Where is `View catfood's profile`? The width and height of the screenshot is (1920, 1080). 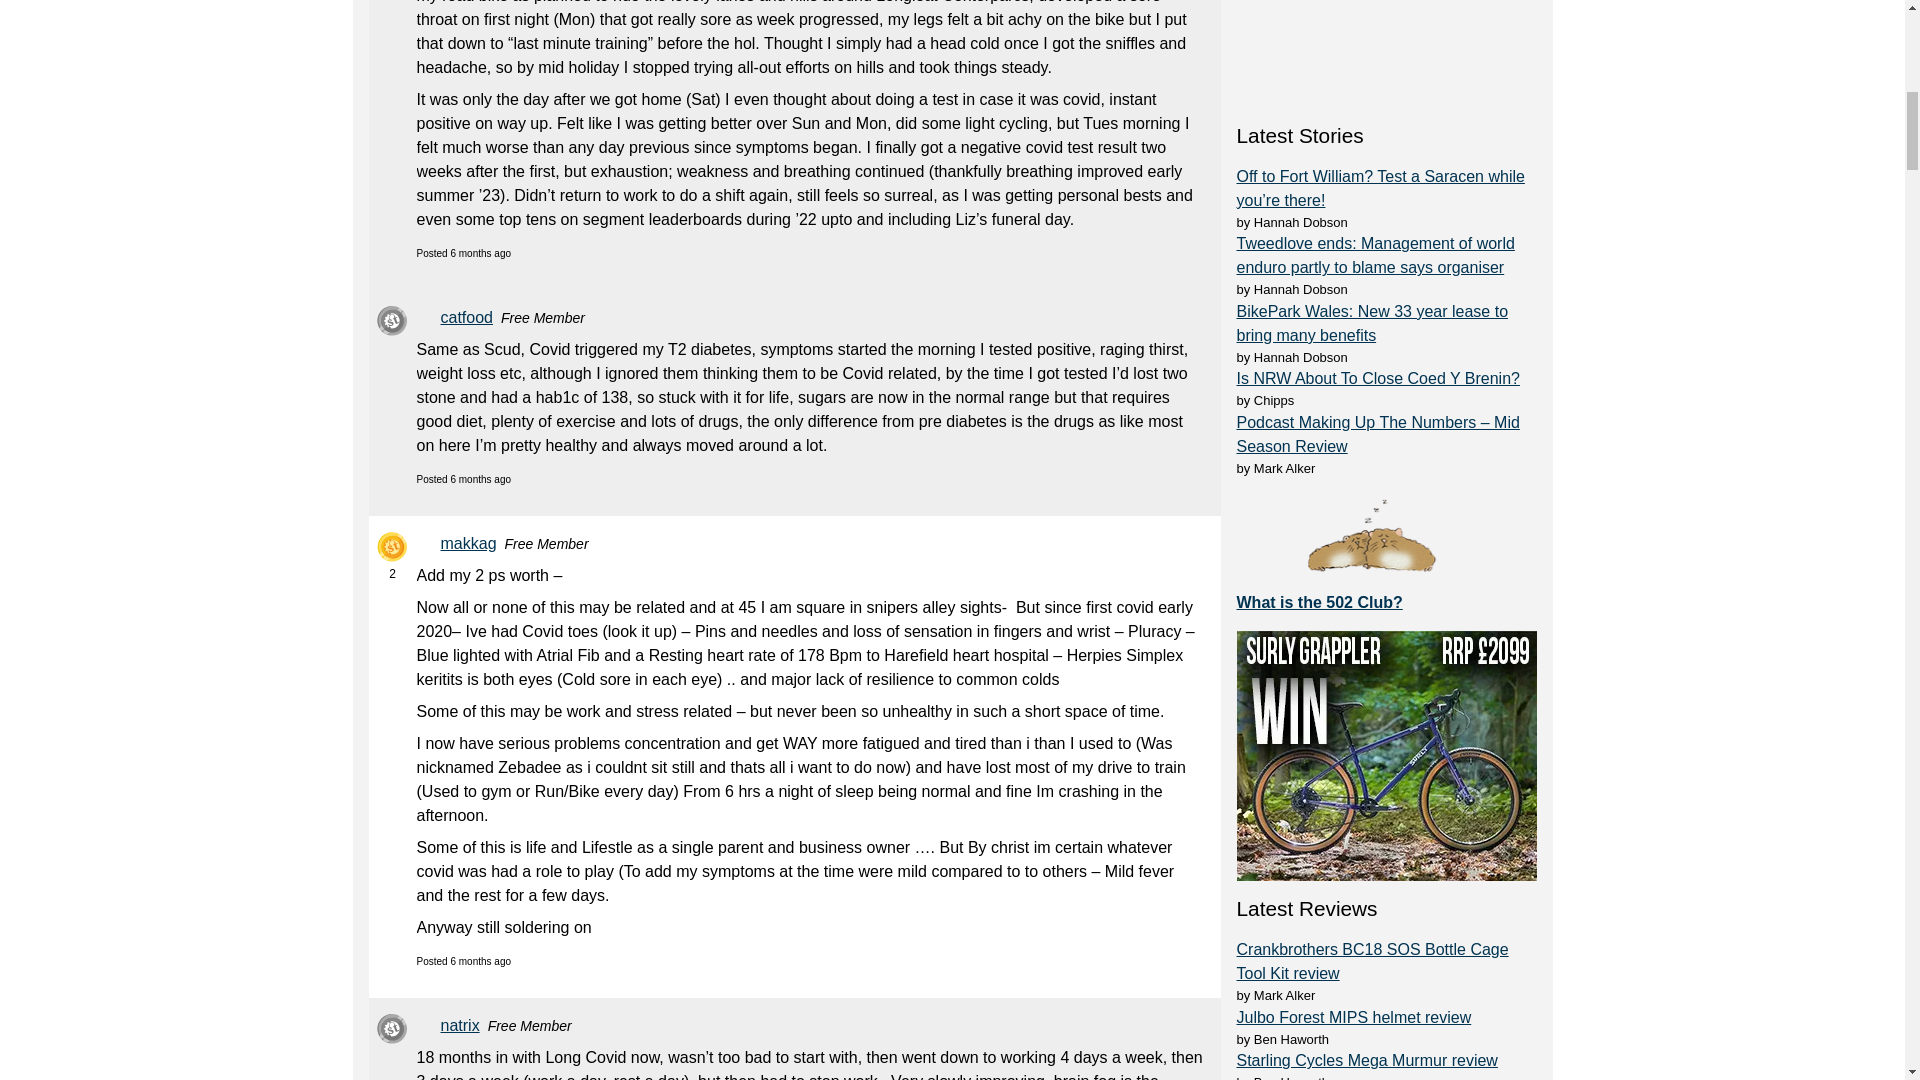
View catfood's profile is located at coordinates (469, 318).